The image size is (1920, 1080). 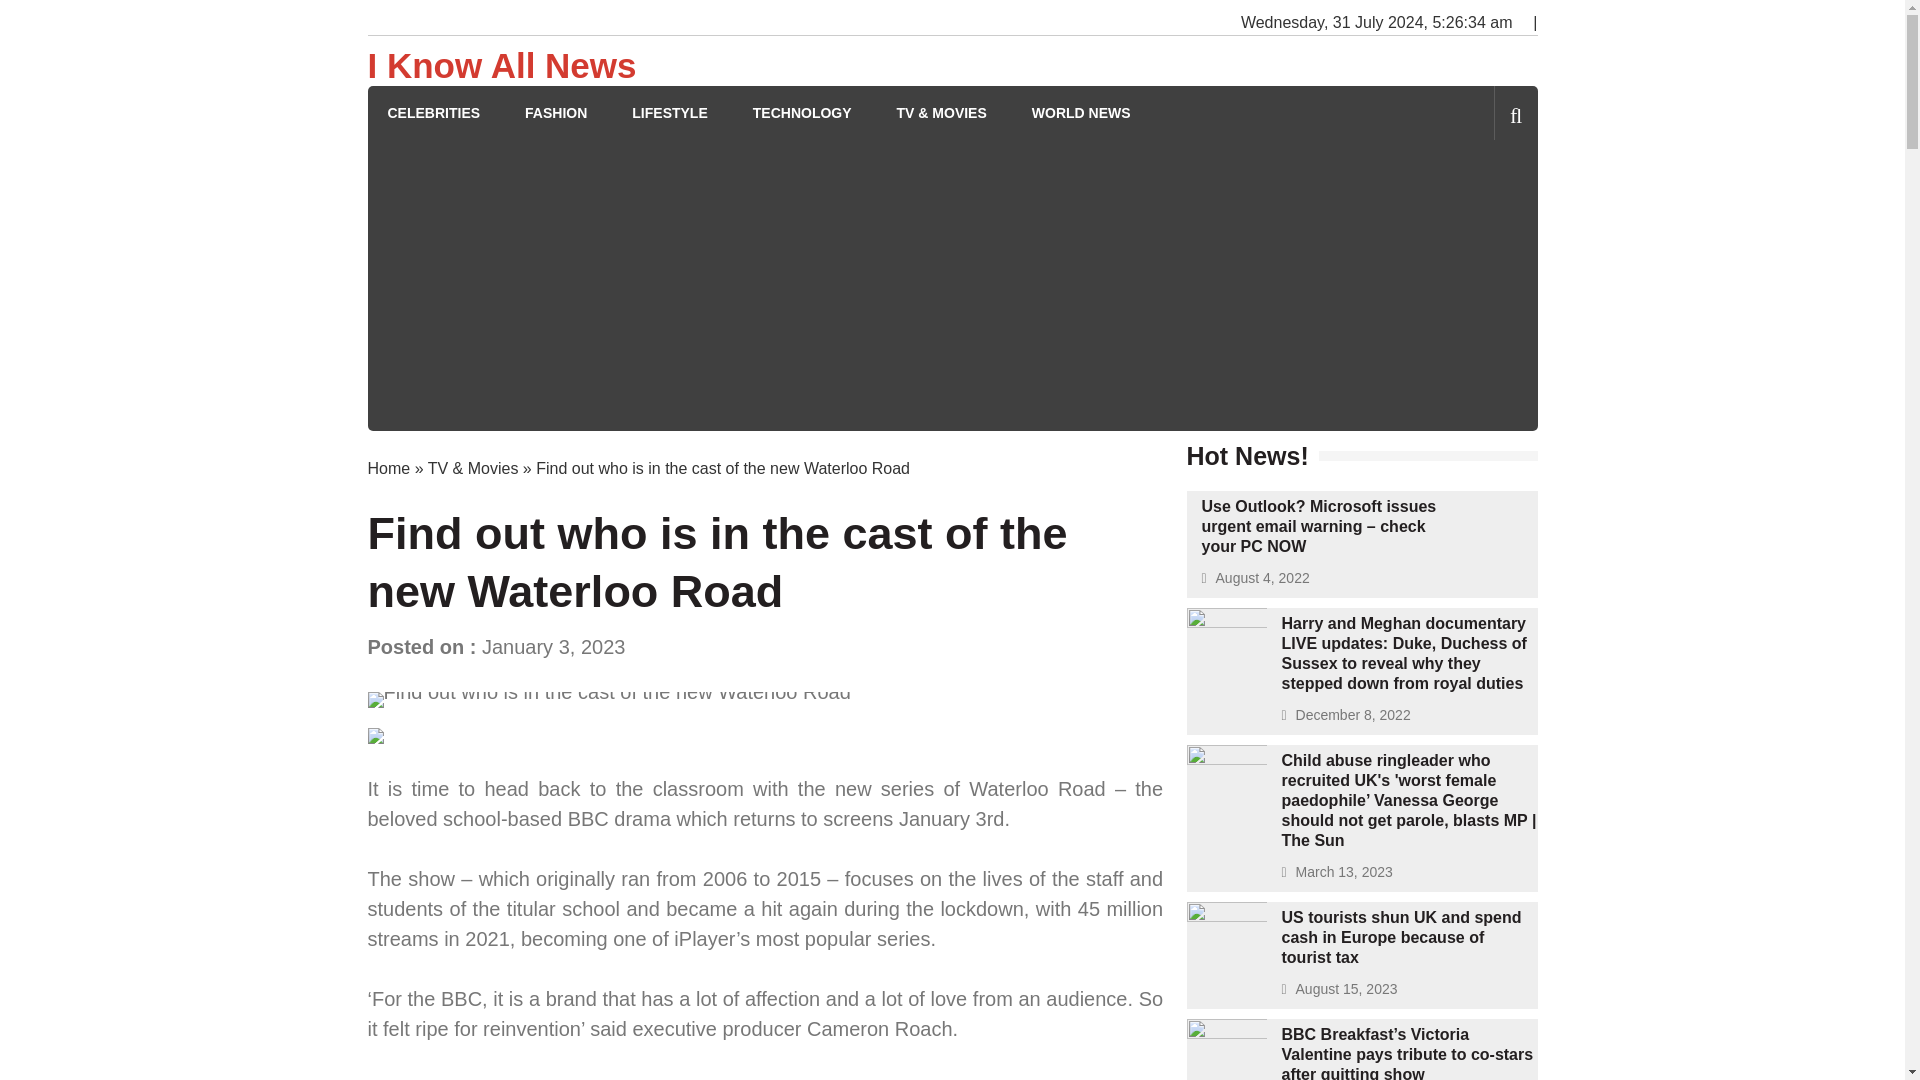 I want to click on January 3, 2023, so click(x=553, y=646).